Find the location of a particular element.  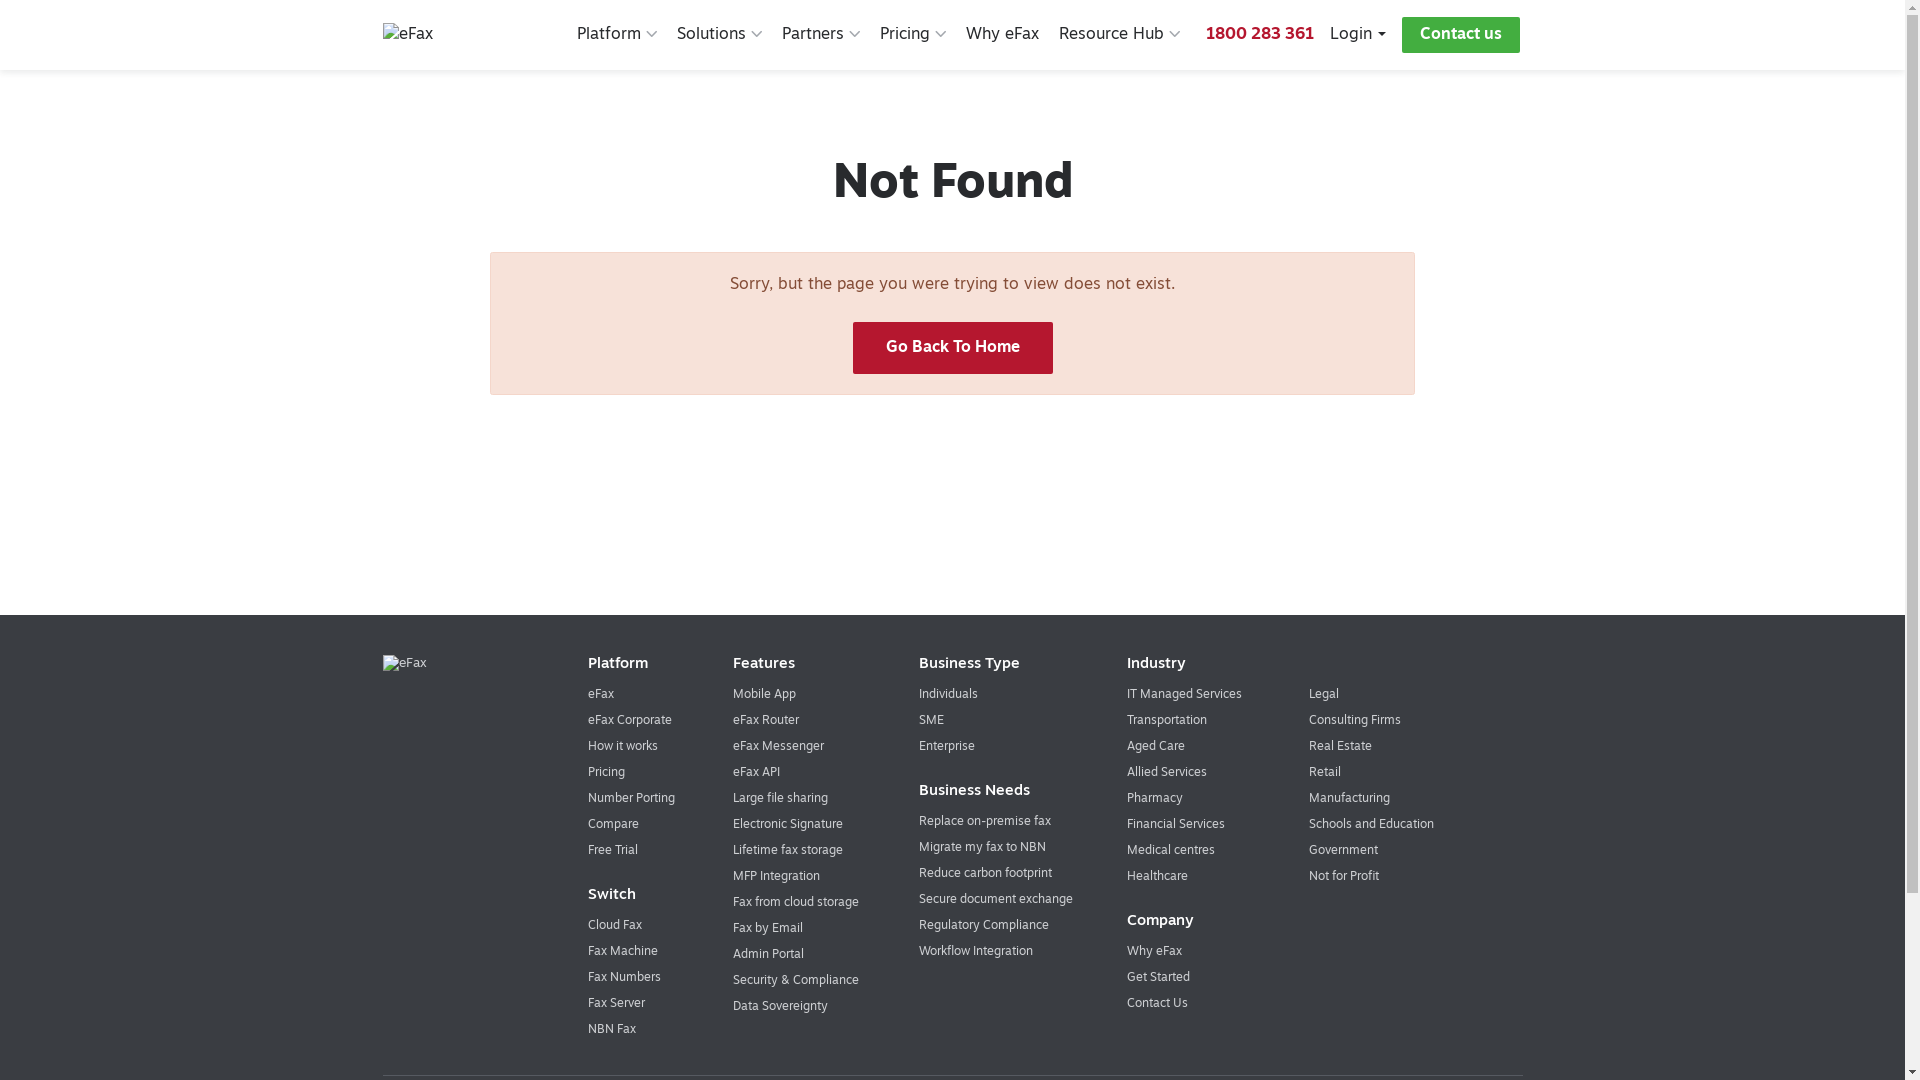

1800 283 361 is located at coordinates (1260, 35).